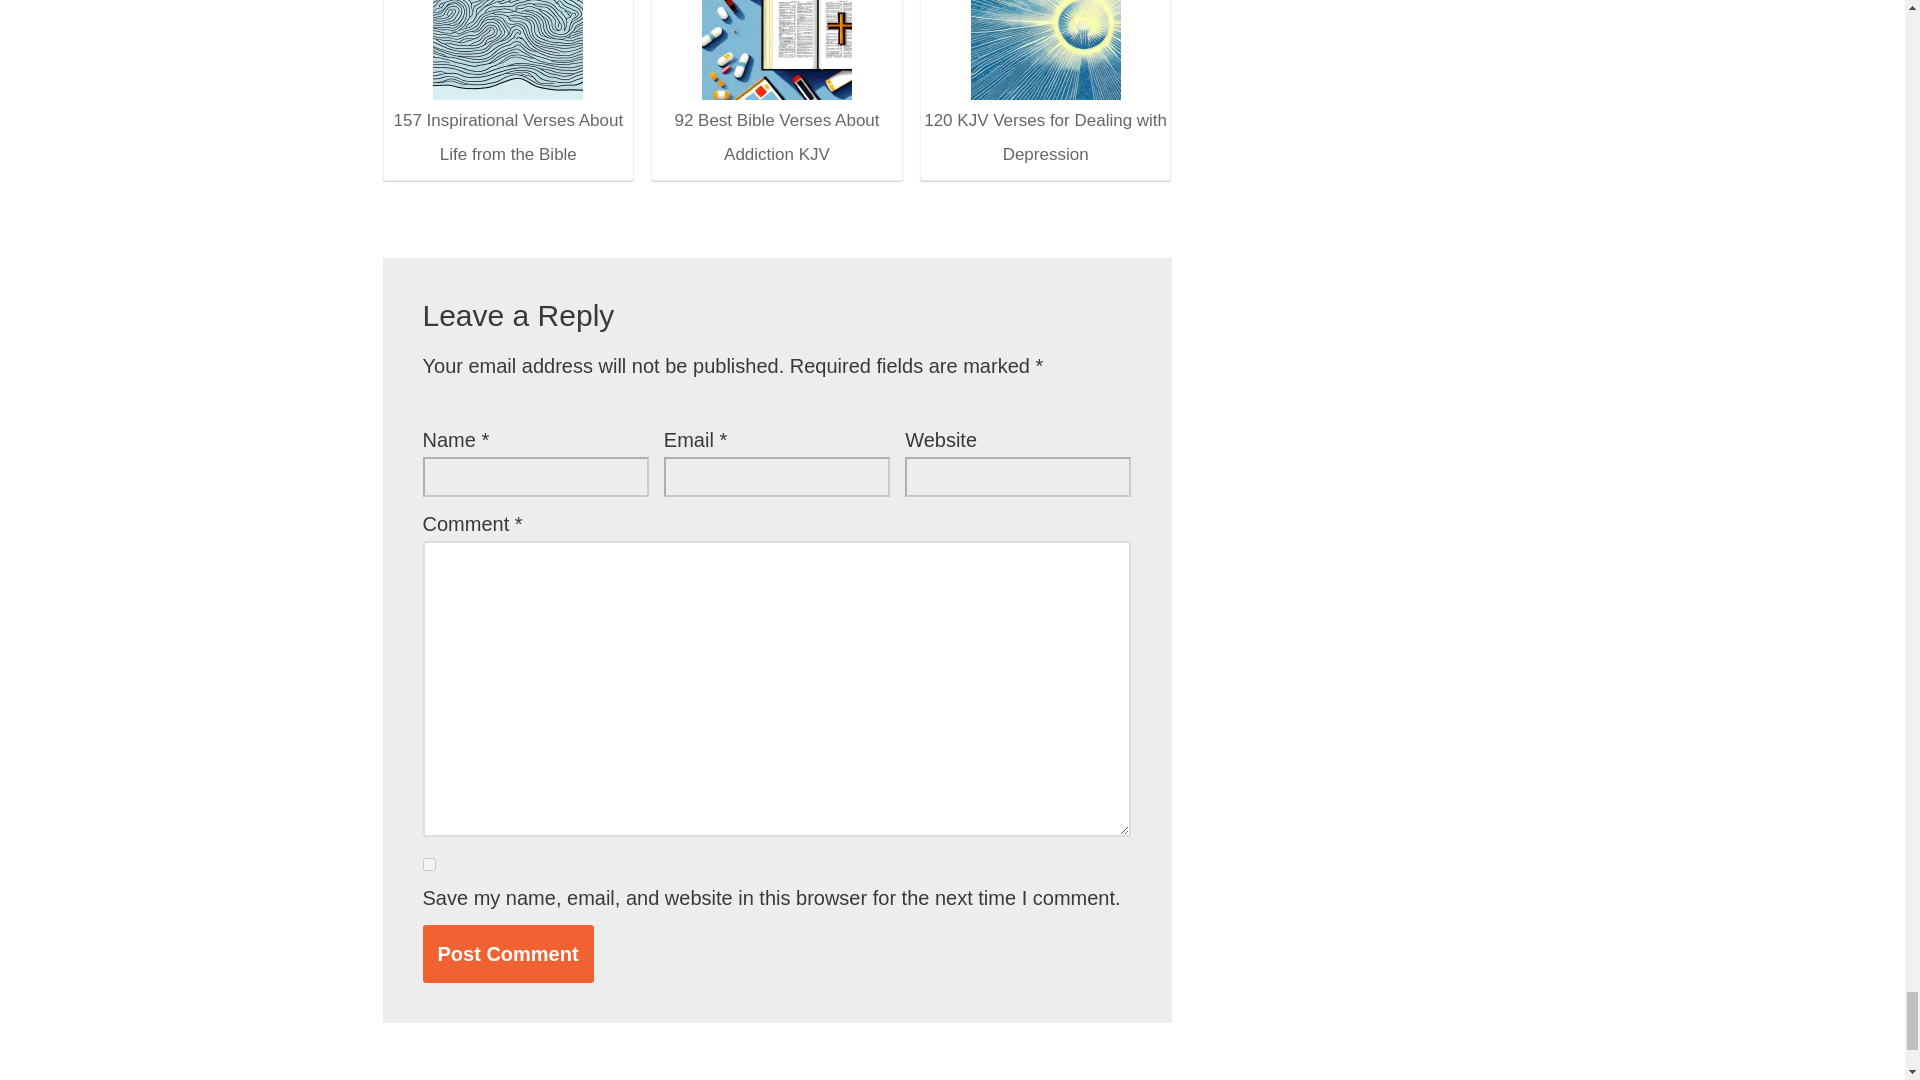  I want to click on 120 KJV Verses for Dealing with Depression, so click(1046, 50).